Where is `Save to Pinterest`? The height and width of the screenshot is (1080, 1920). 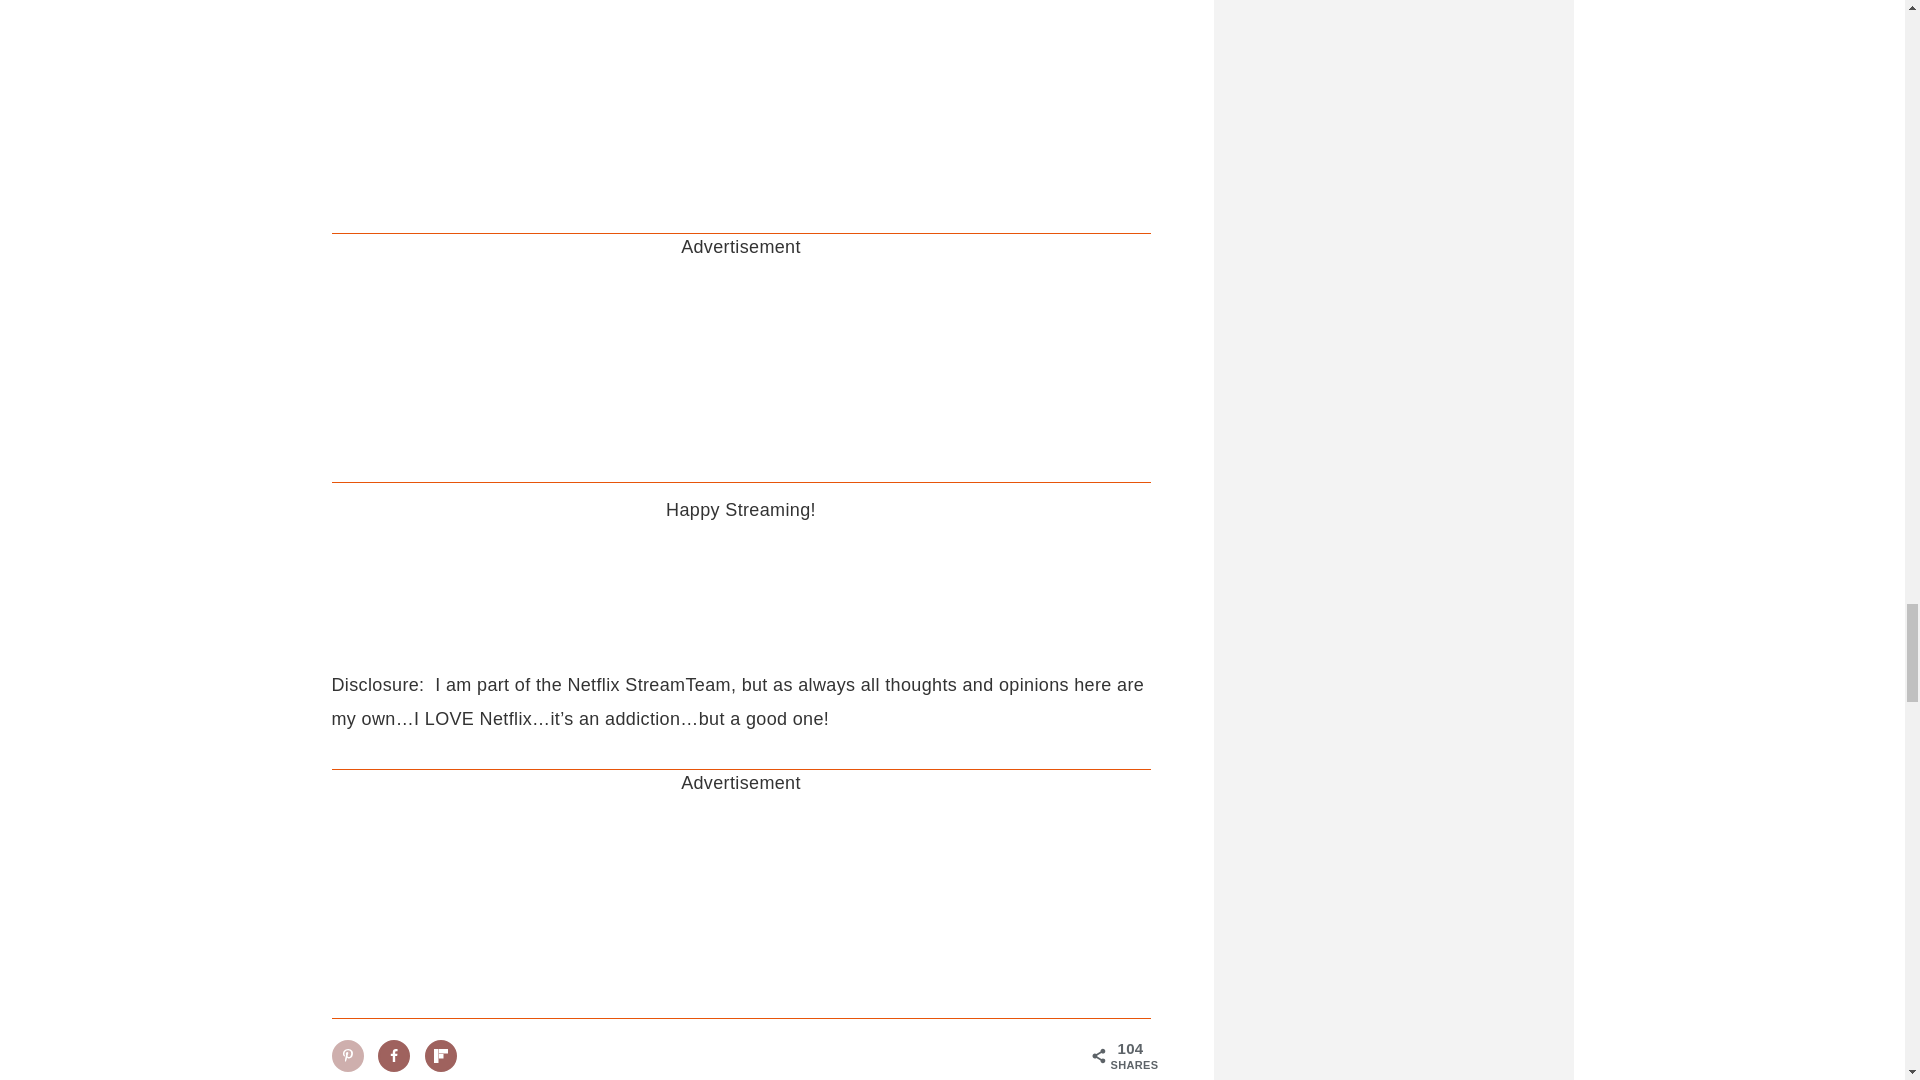 Save to Pinterest is located at coordinates (348, 1056).